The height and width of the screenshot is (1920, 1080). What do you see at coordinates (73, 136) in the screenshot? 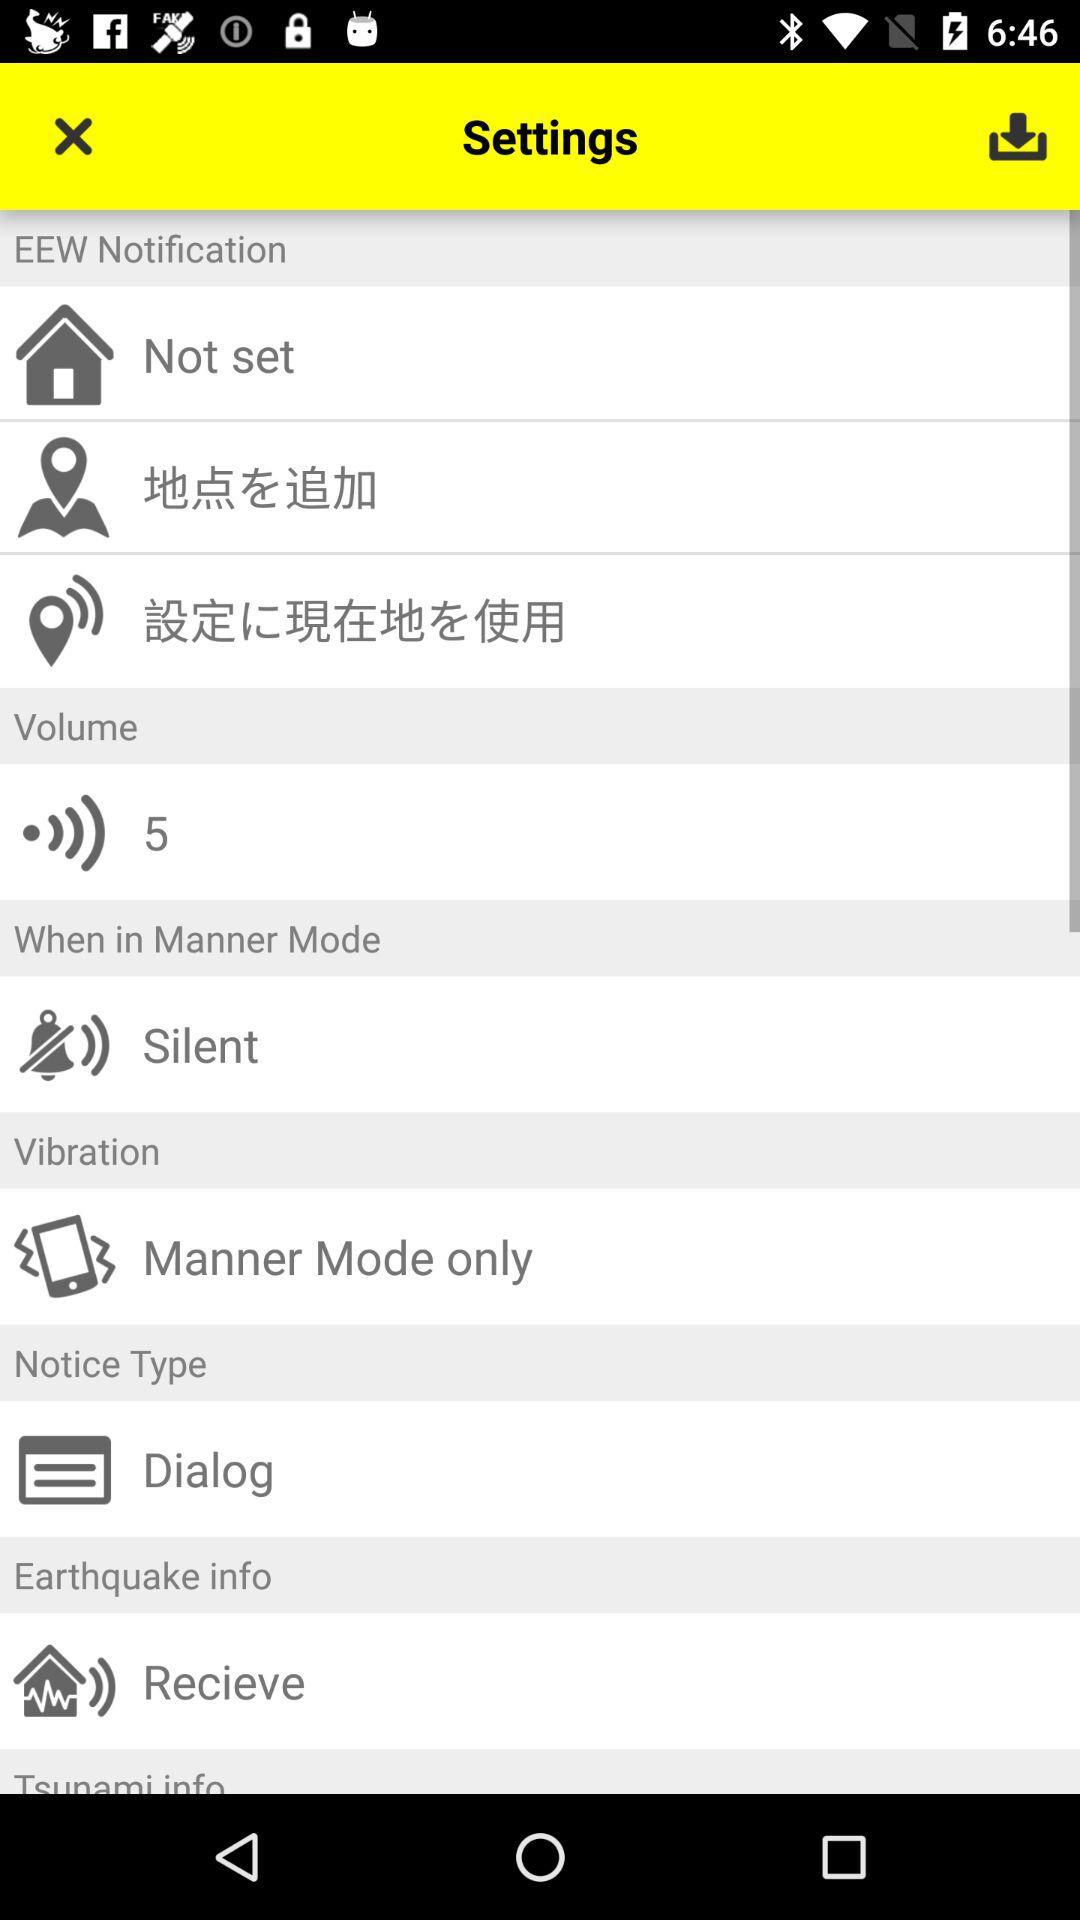
I see `choose the item next to settings icon` at bounding box center [73, 136].